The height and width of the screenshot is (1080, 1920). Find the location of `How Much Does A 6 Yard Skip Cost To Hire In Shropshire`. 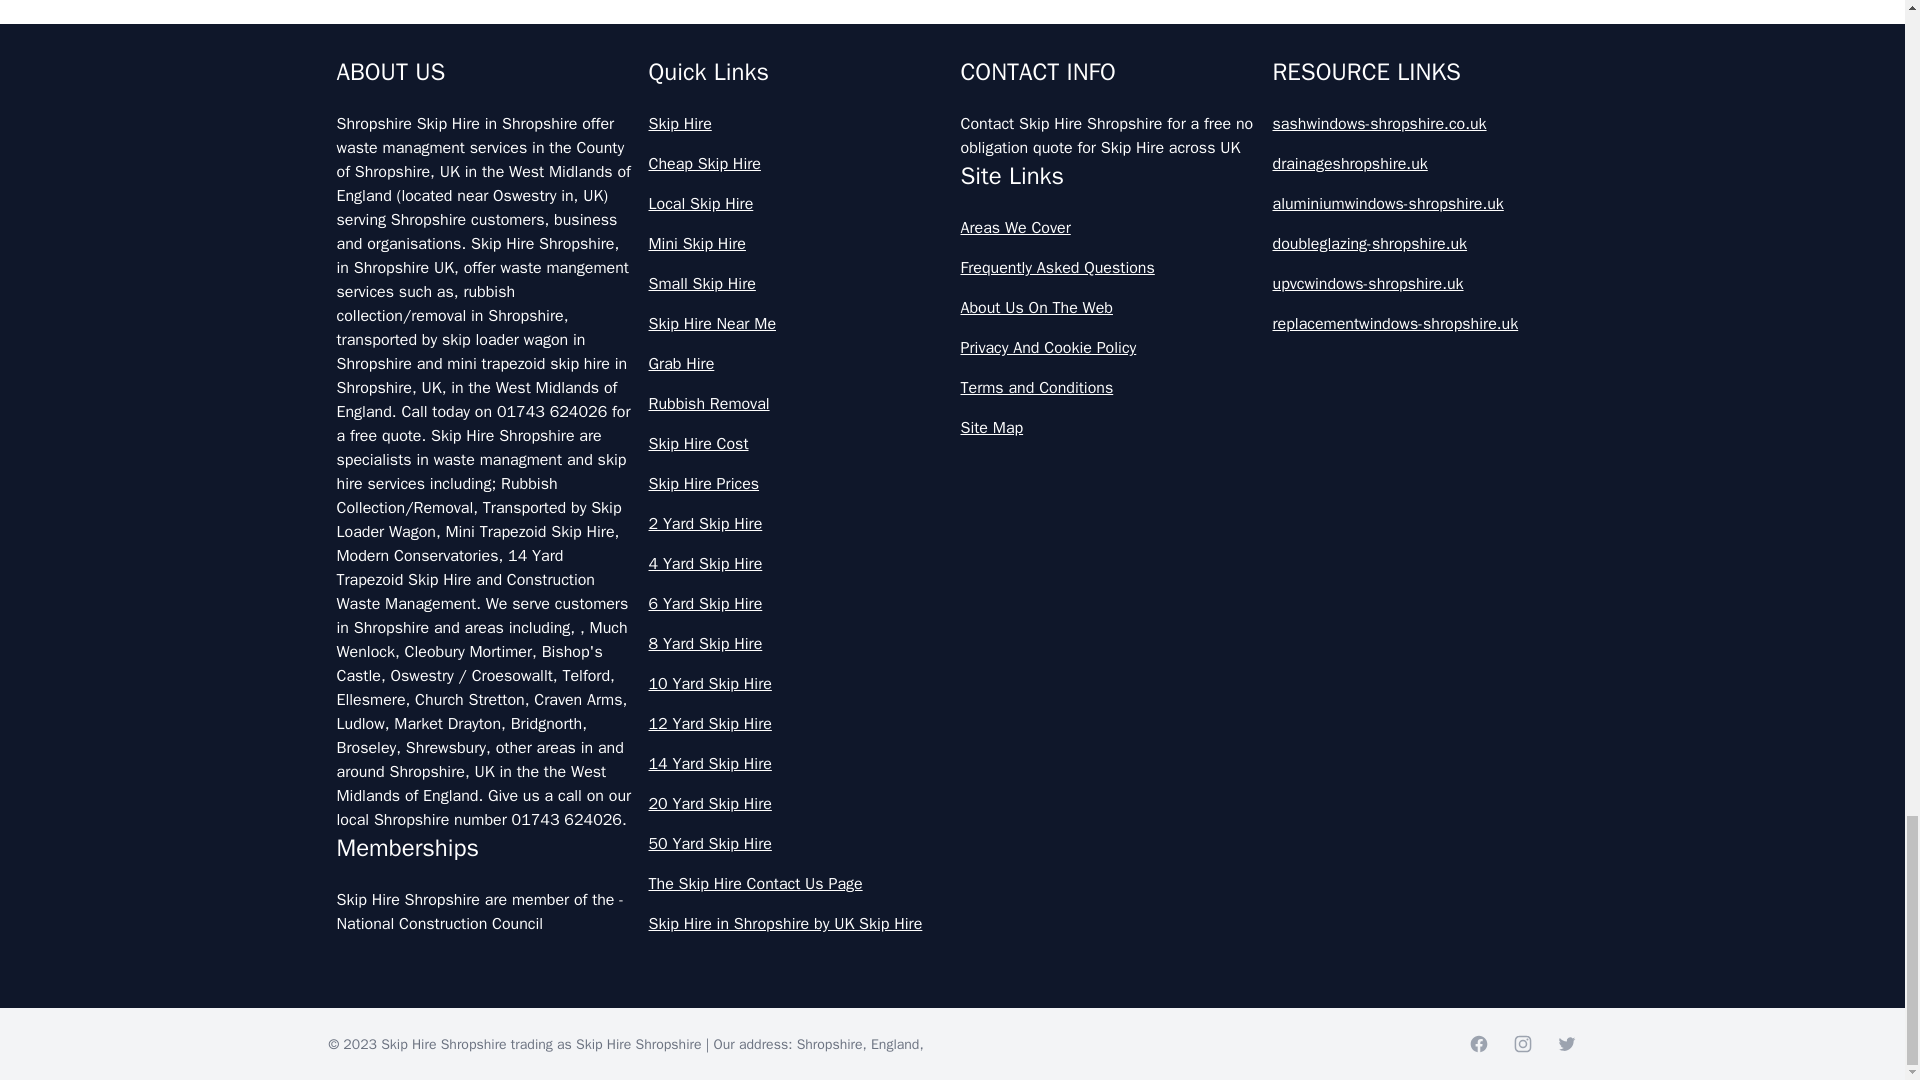

How Much Does A 6 Yard Skip Cost To Hire In Shropshire is located at coordinates (952, 663).